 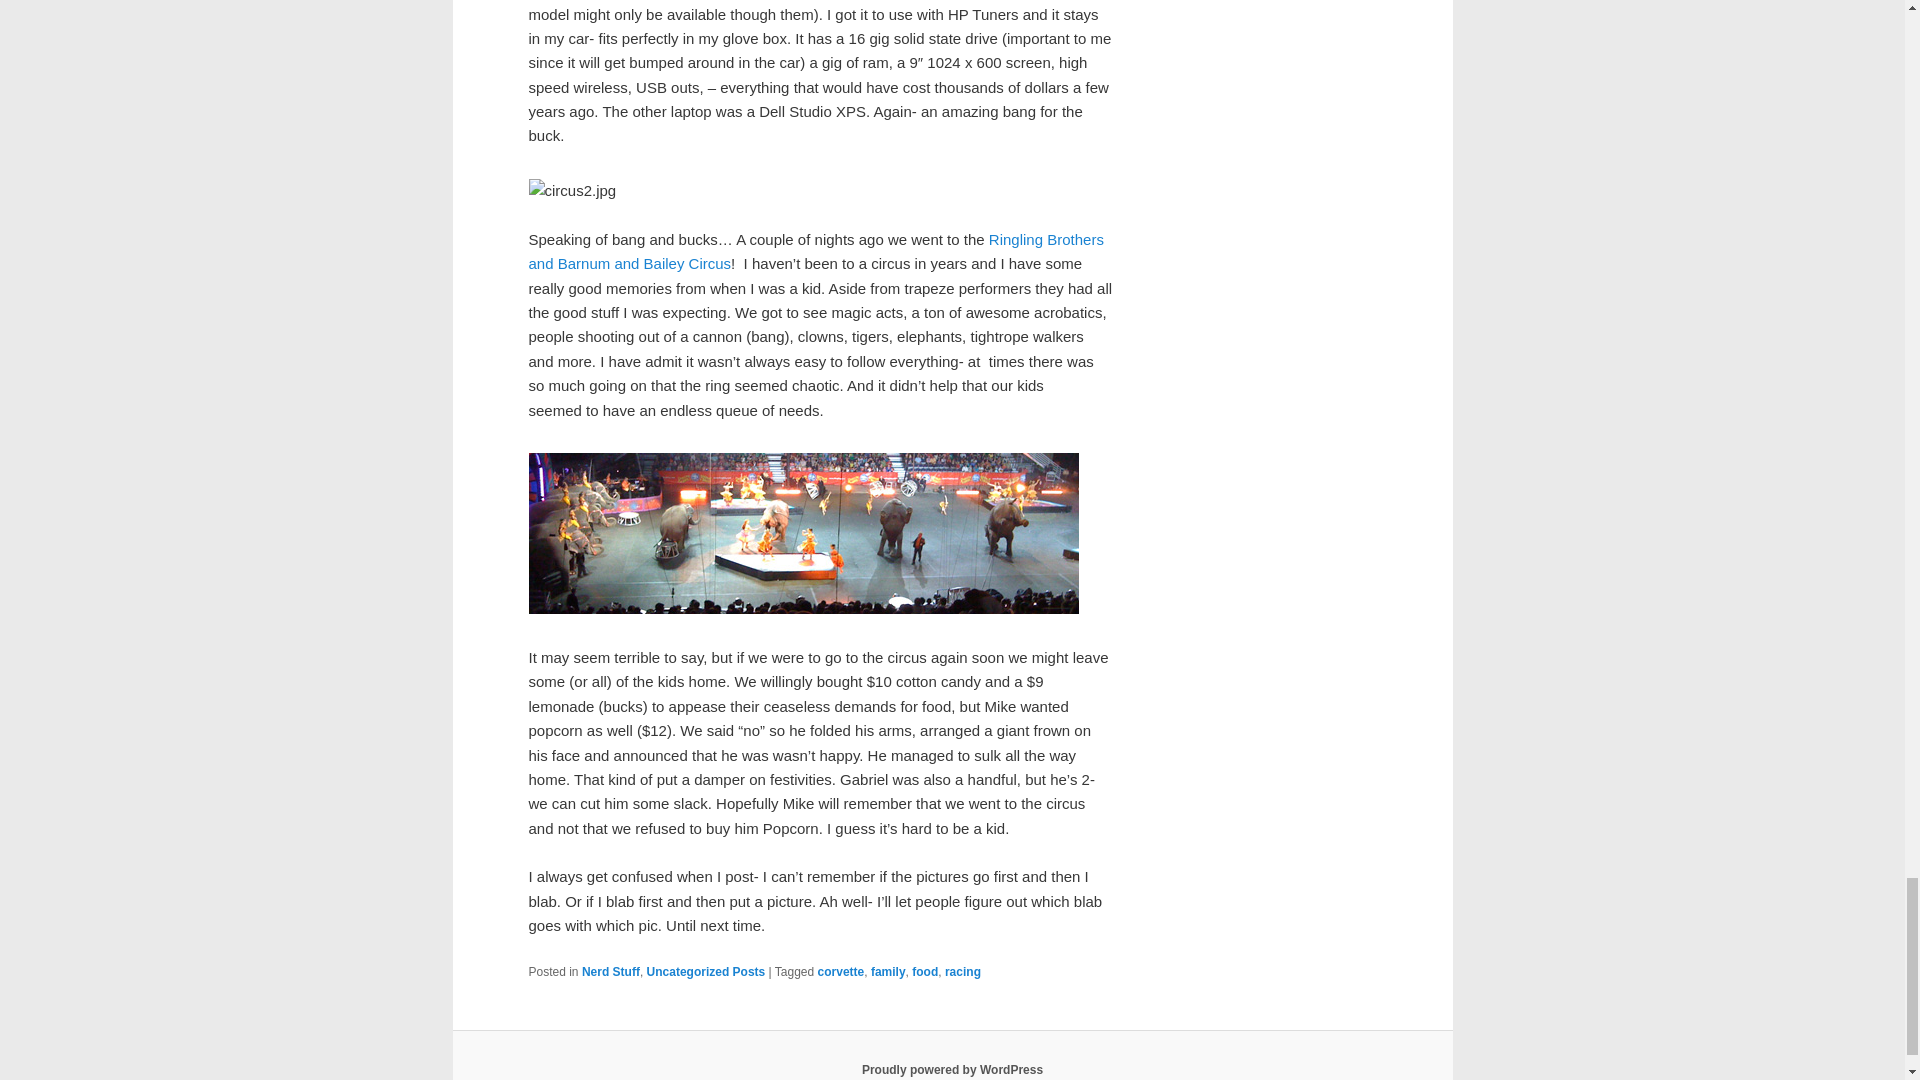 I want to click on food, so click(x=925, y=972).